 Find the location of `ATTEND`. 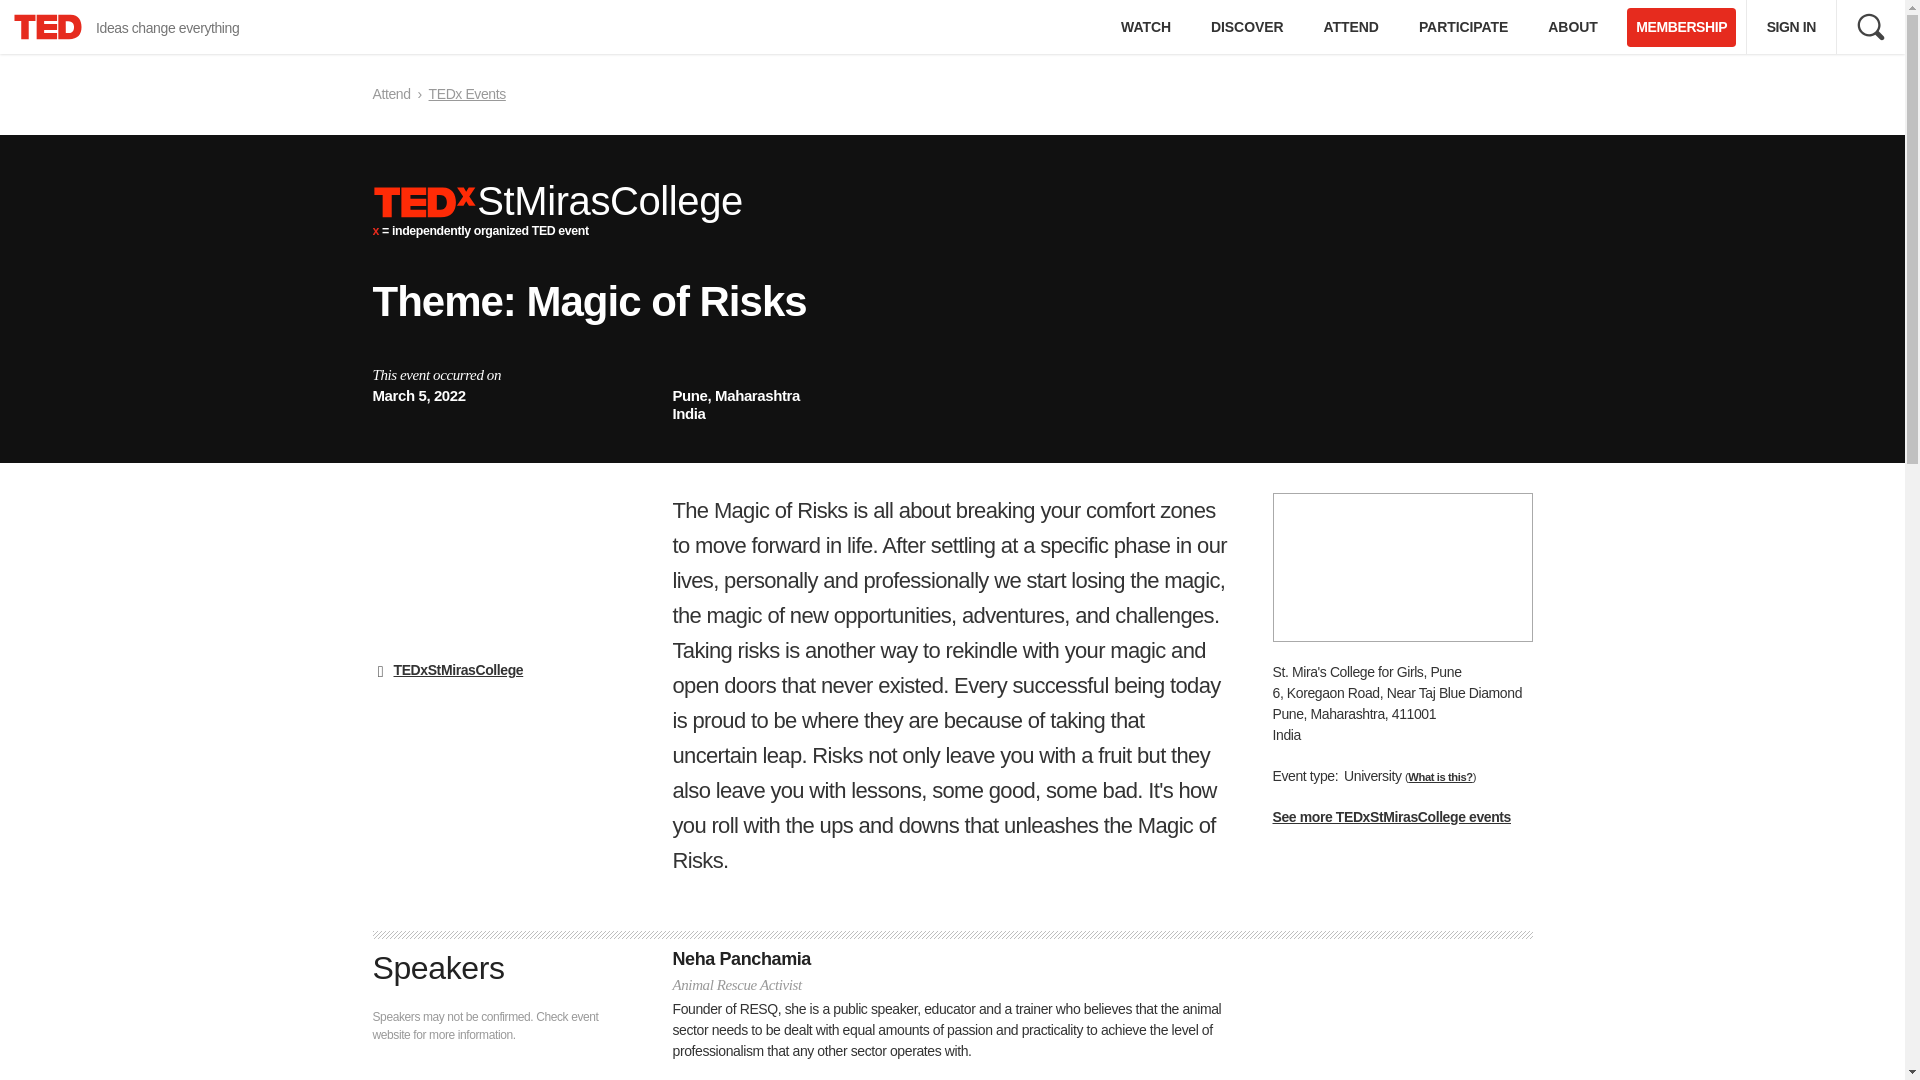

ATTEND is located at coordinates (1680, 27).